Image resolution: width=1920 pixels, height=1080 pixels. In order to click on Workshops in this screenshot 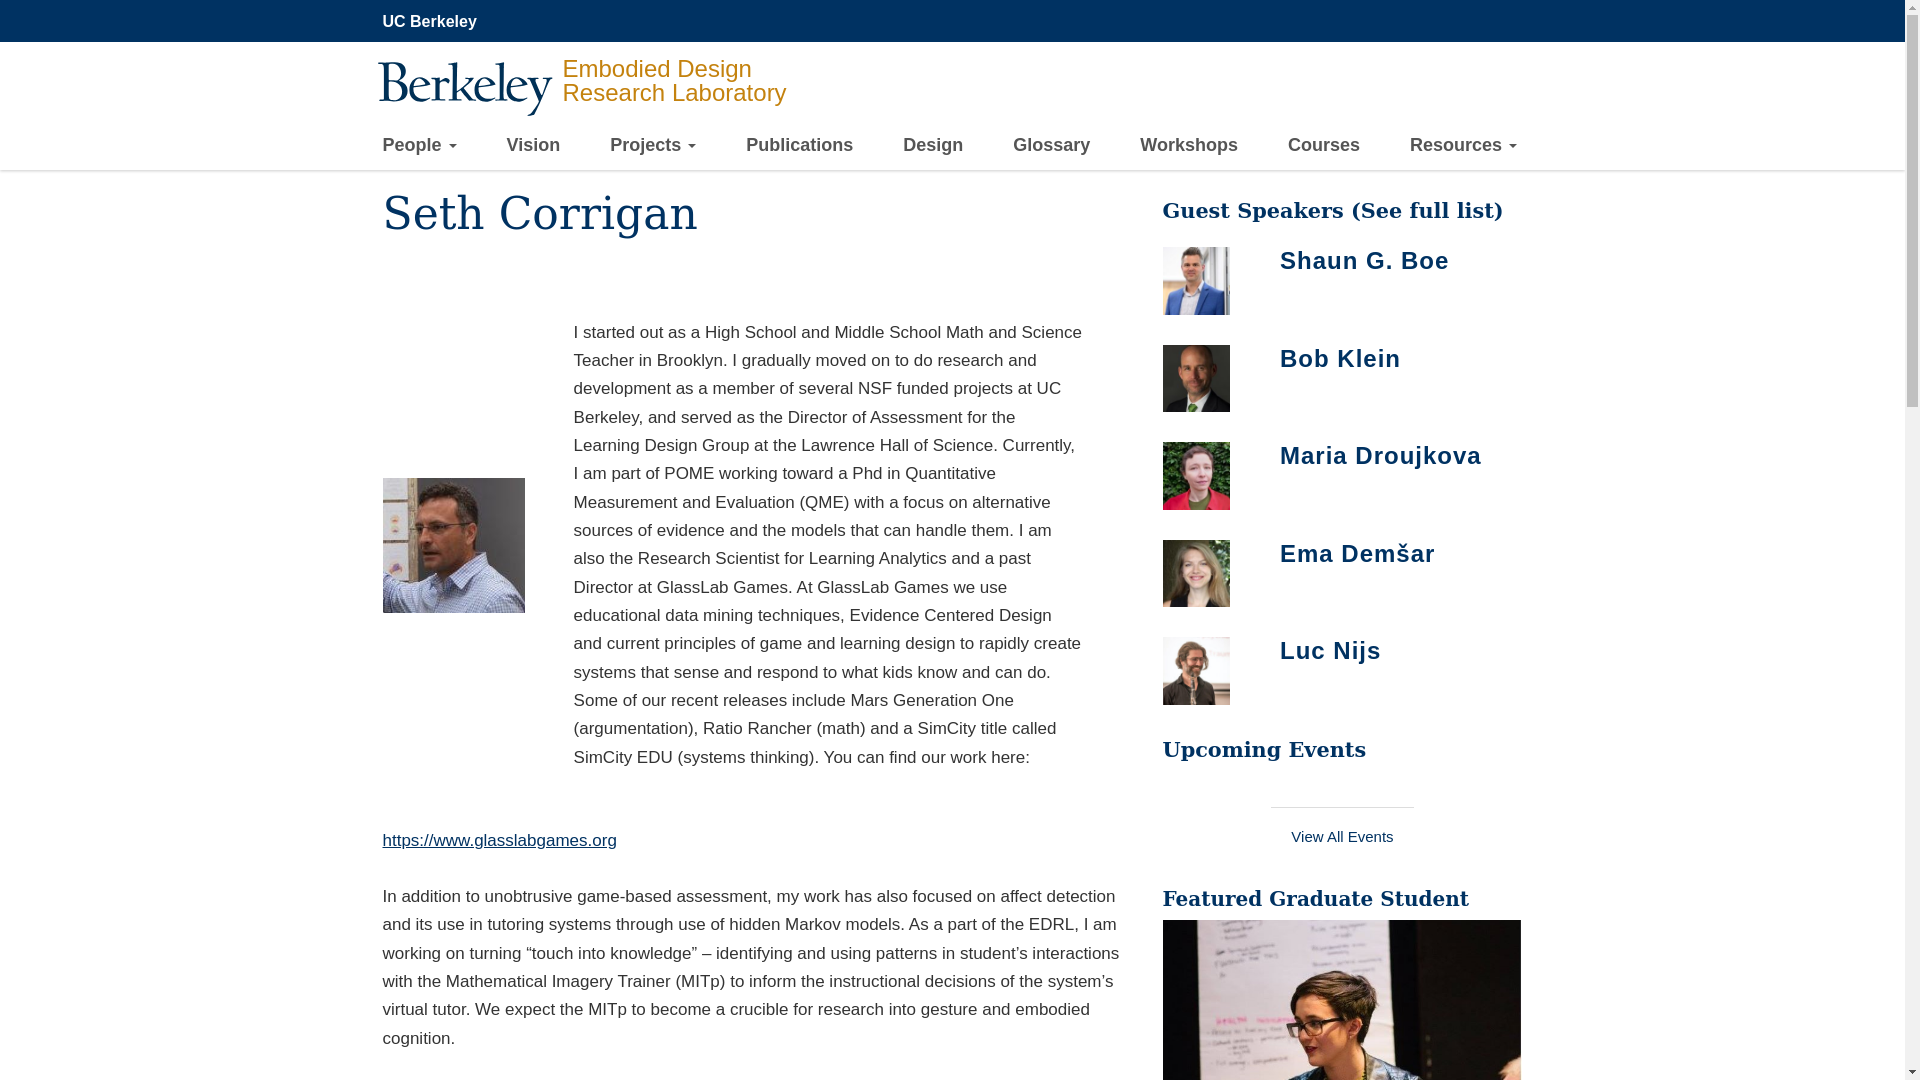, I will do `click(1189, 146)`.